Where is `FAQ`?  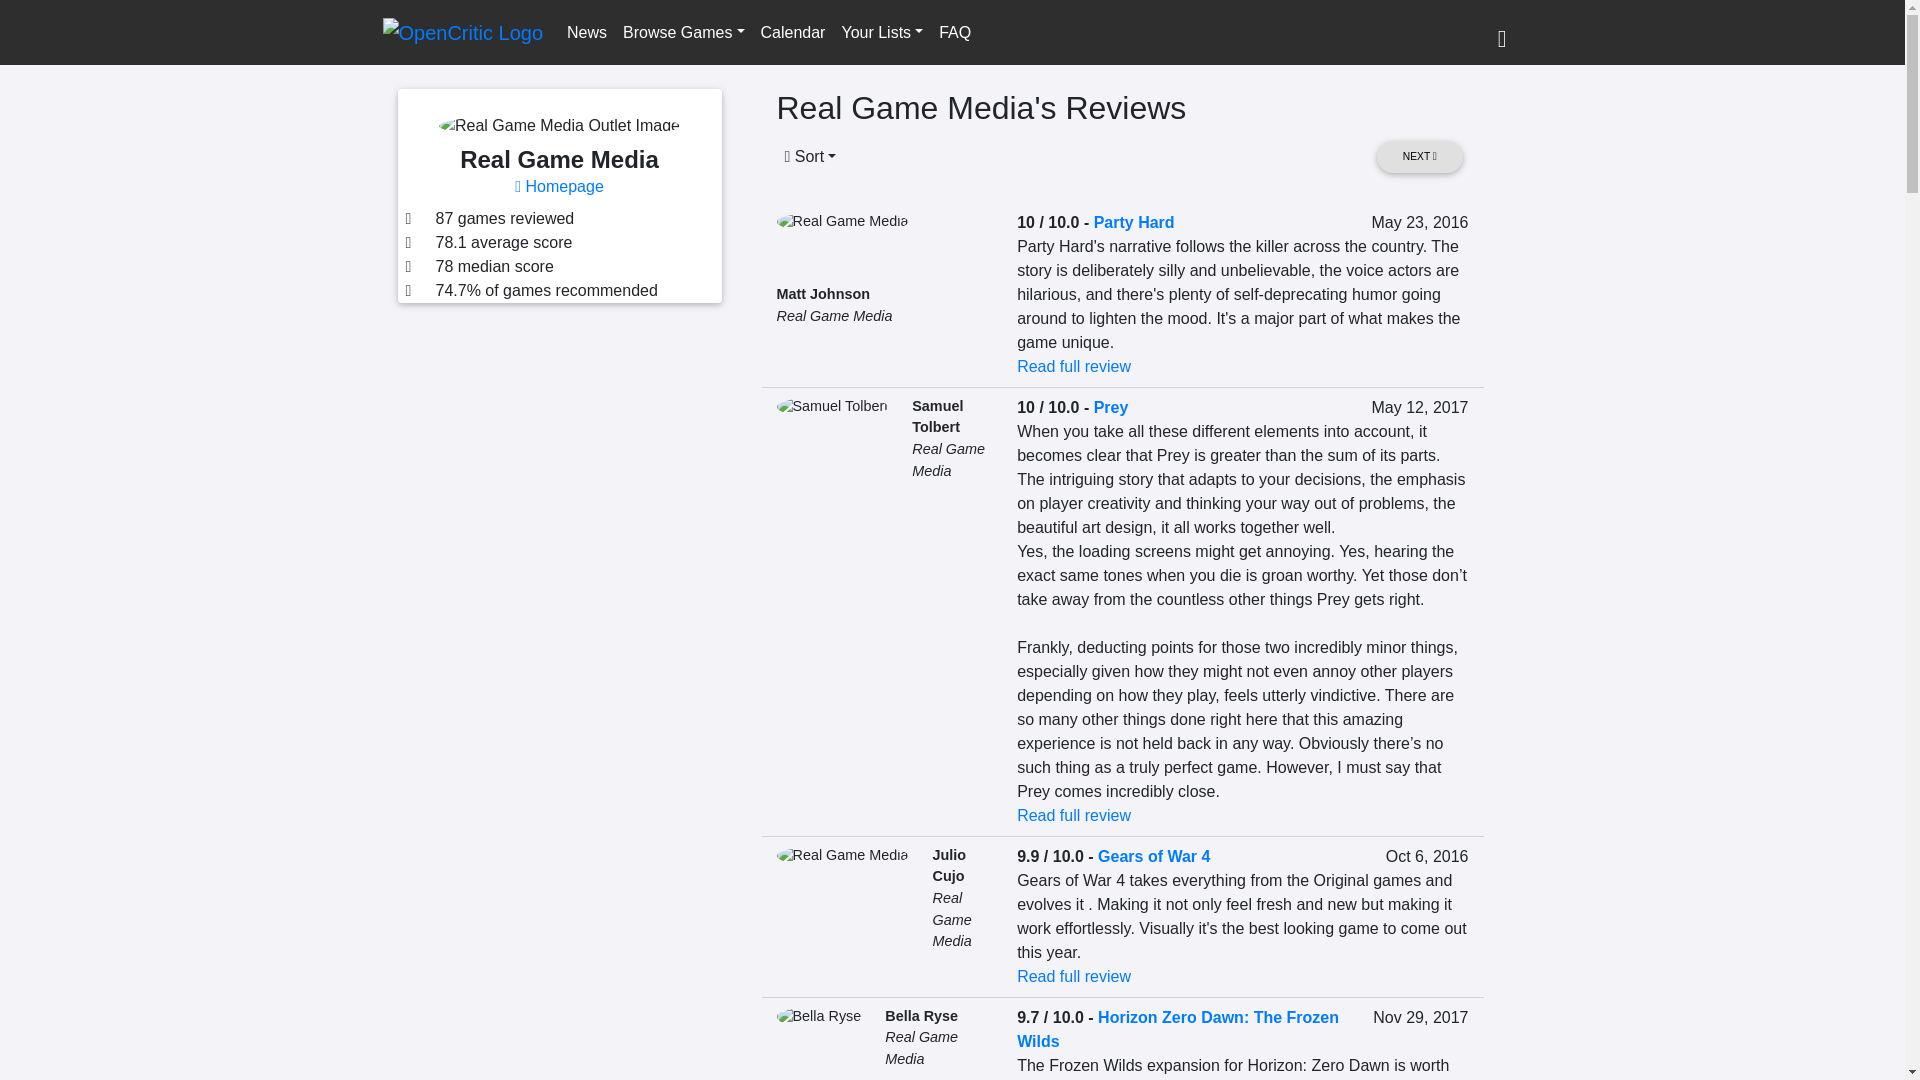
FAQ is located at coordinates (955, 31).